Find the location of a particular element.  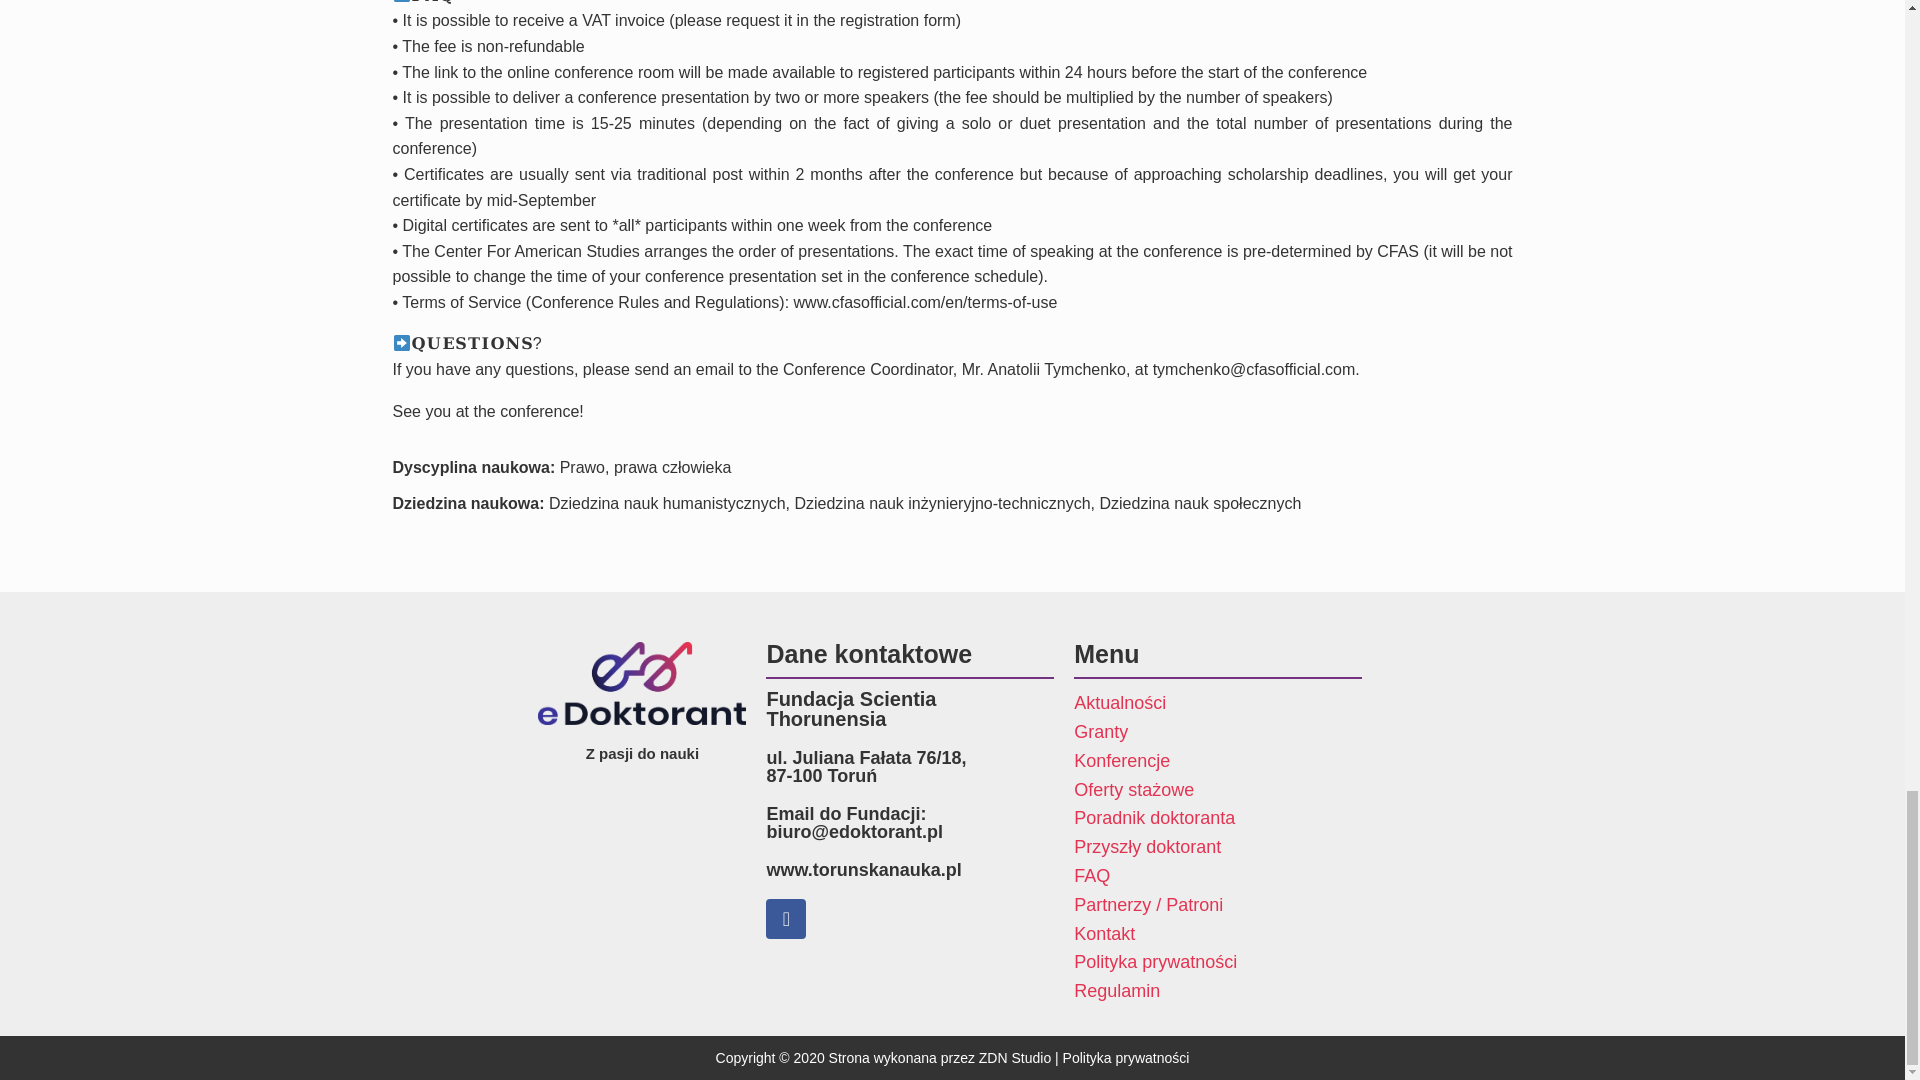

Poradnik doktoranta is located at coordinates (1217, 818).